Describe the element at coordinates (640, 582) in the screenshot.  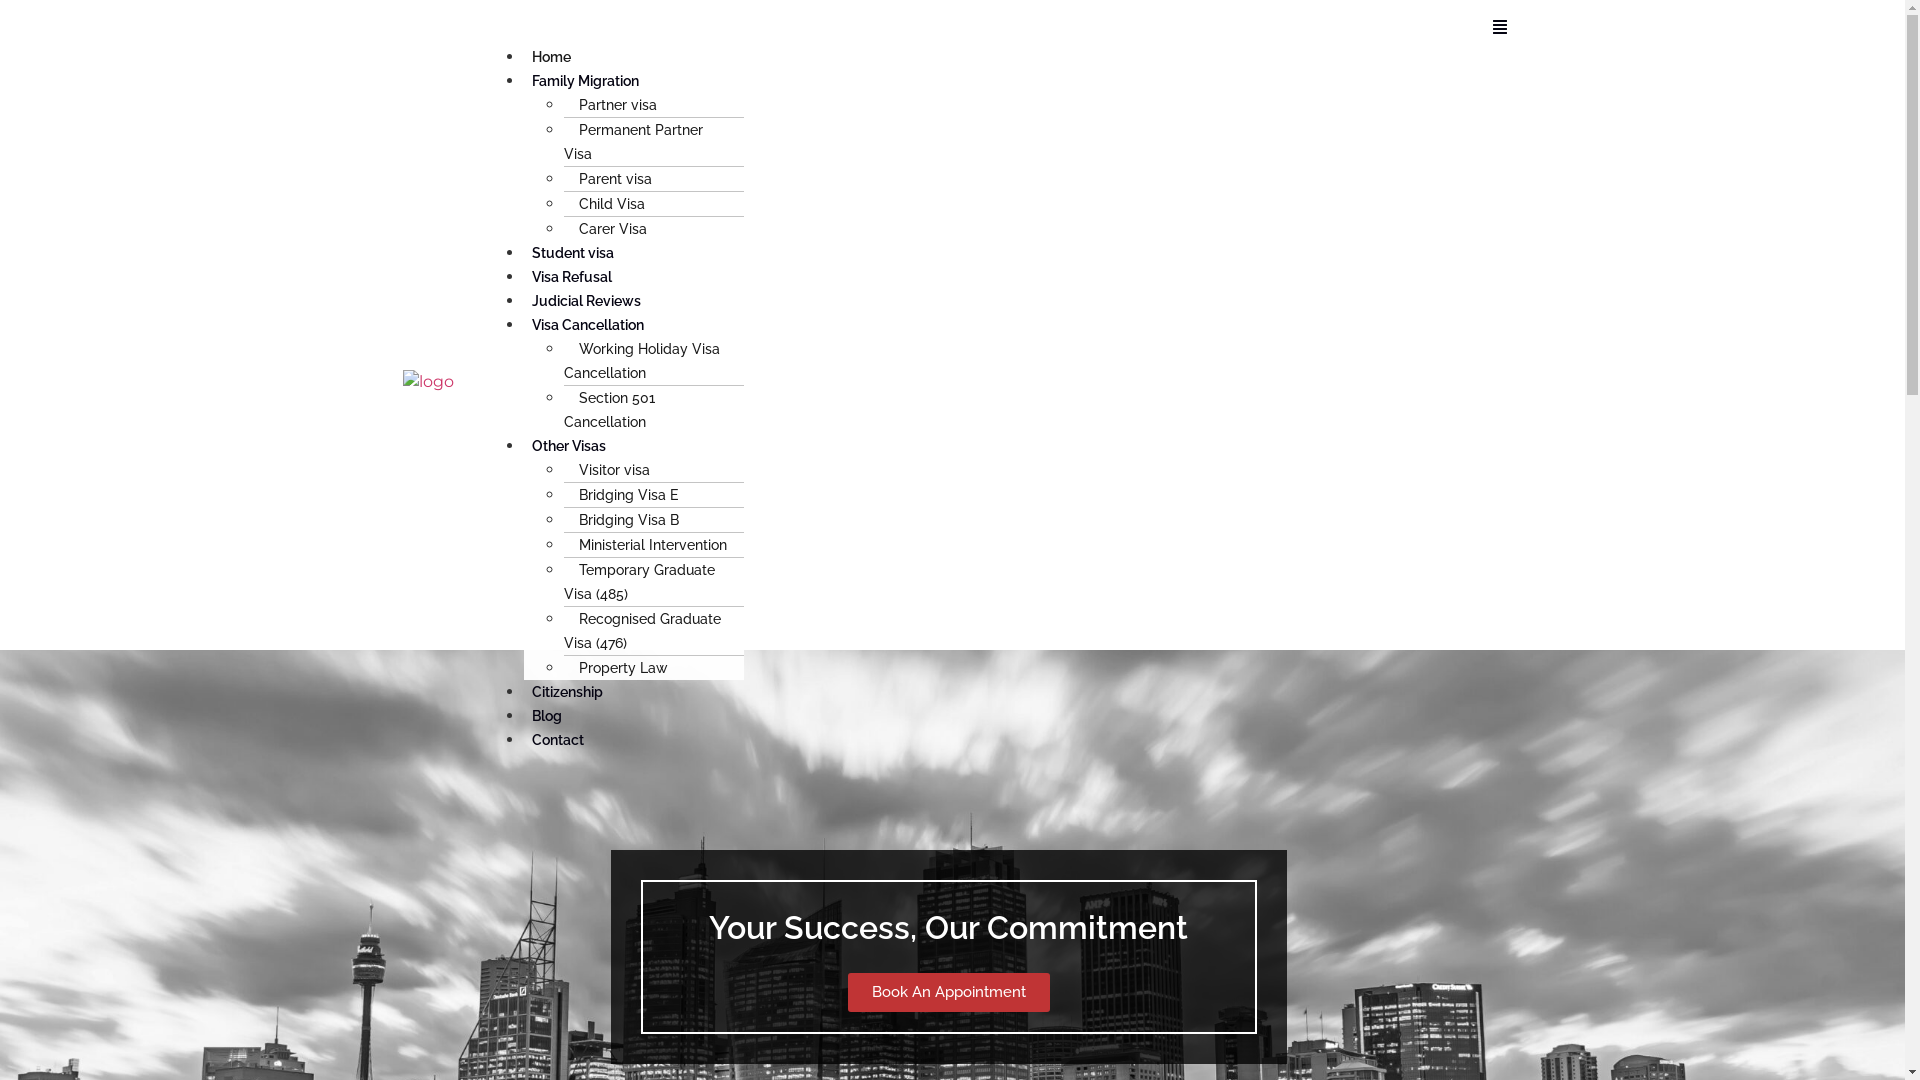
I see `Temporary Graduate Visa (485)` at that location.